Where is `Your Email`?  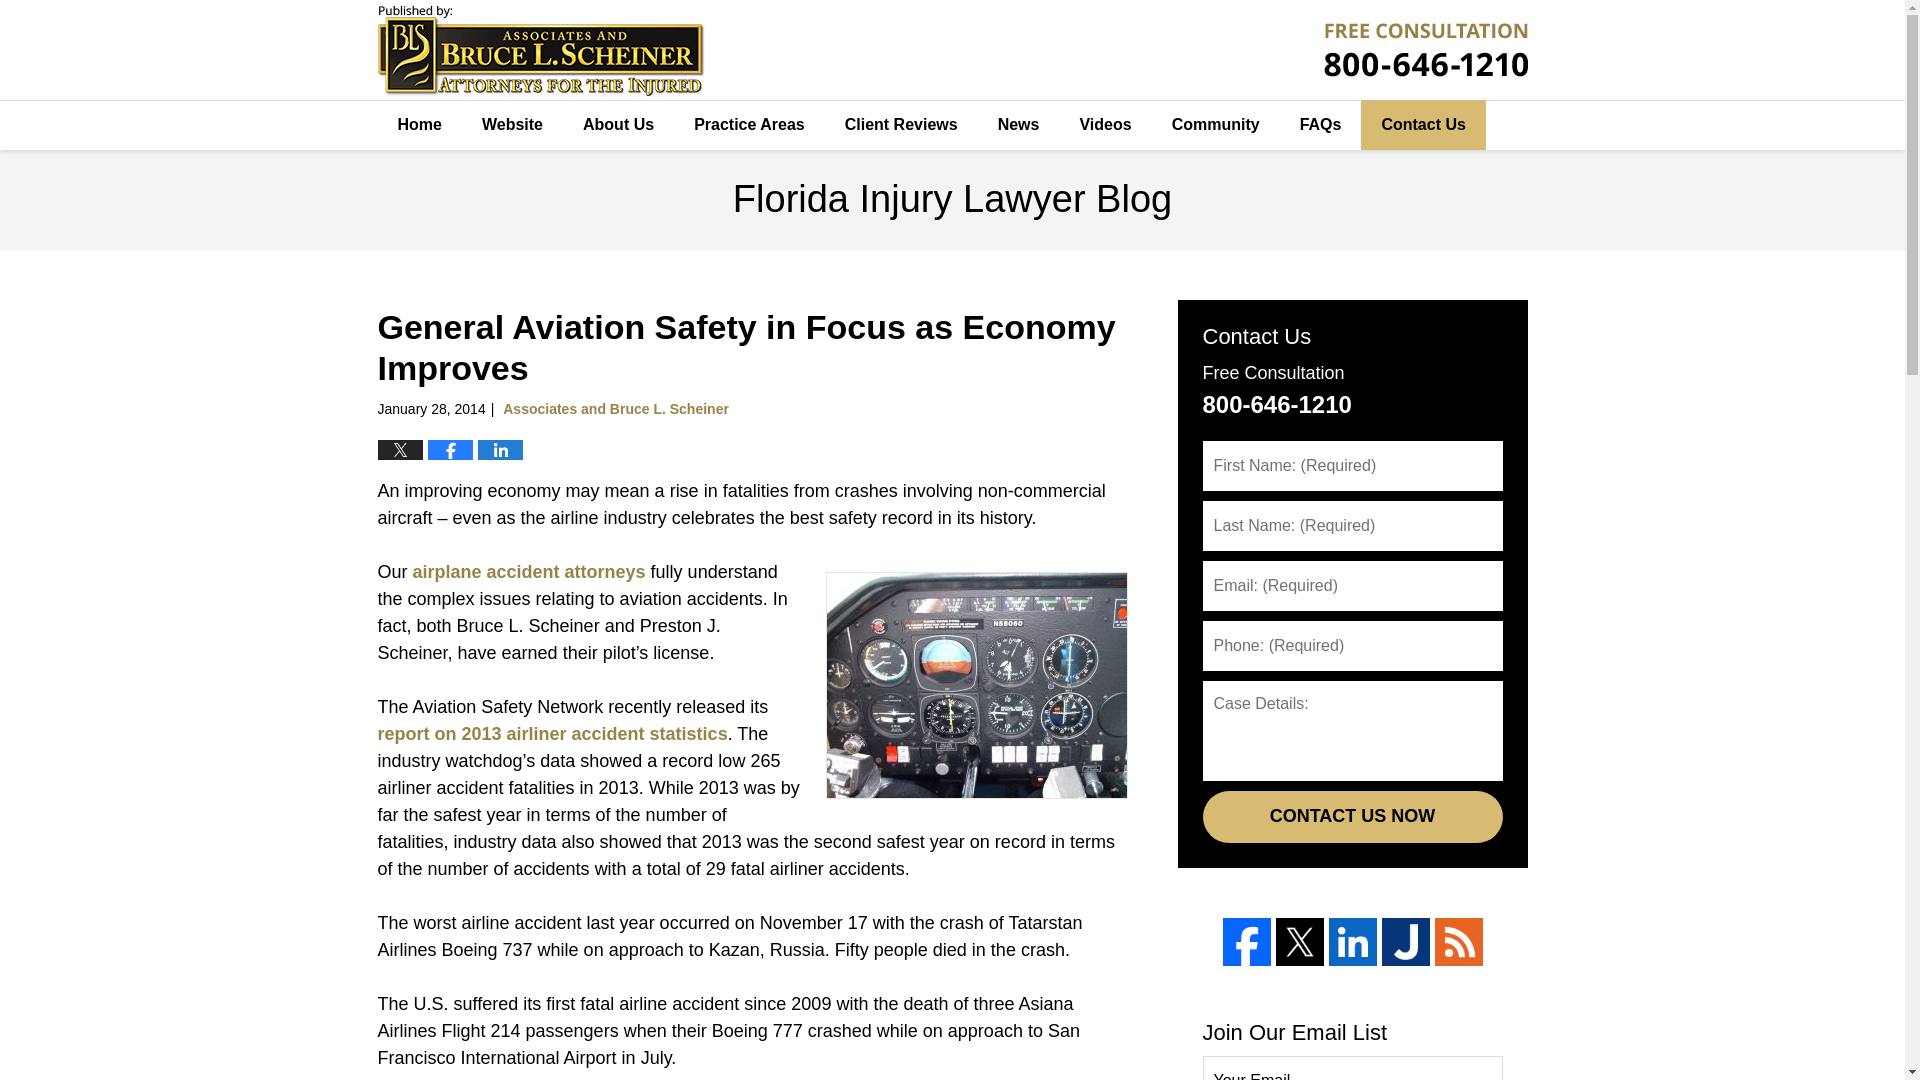
Your Email is located at coordinates (1351, 1068).